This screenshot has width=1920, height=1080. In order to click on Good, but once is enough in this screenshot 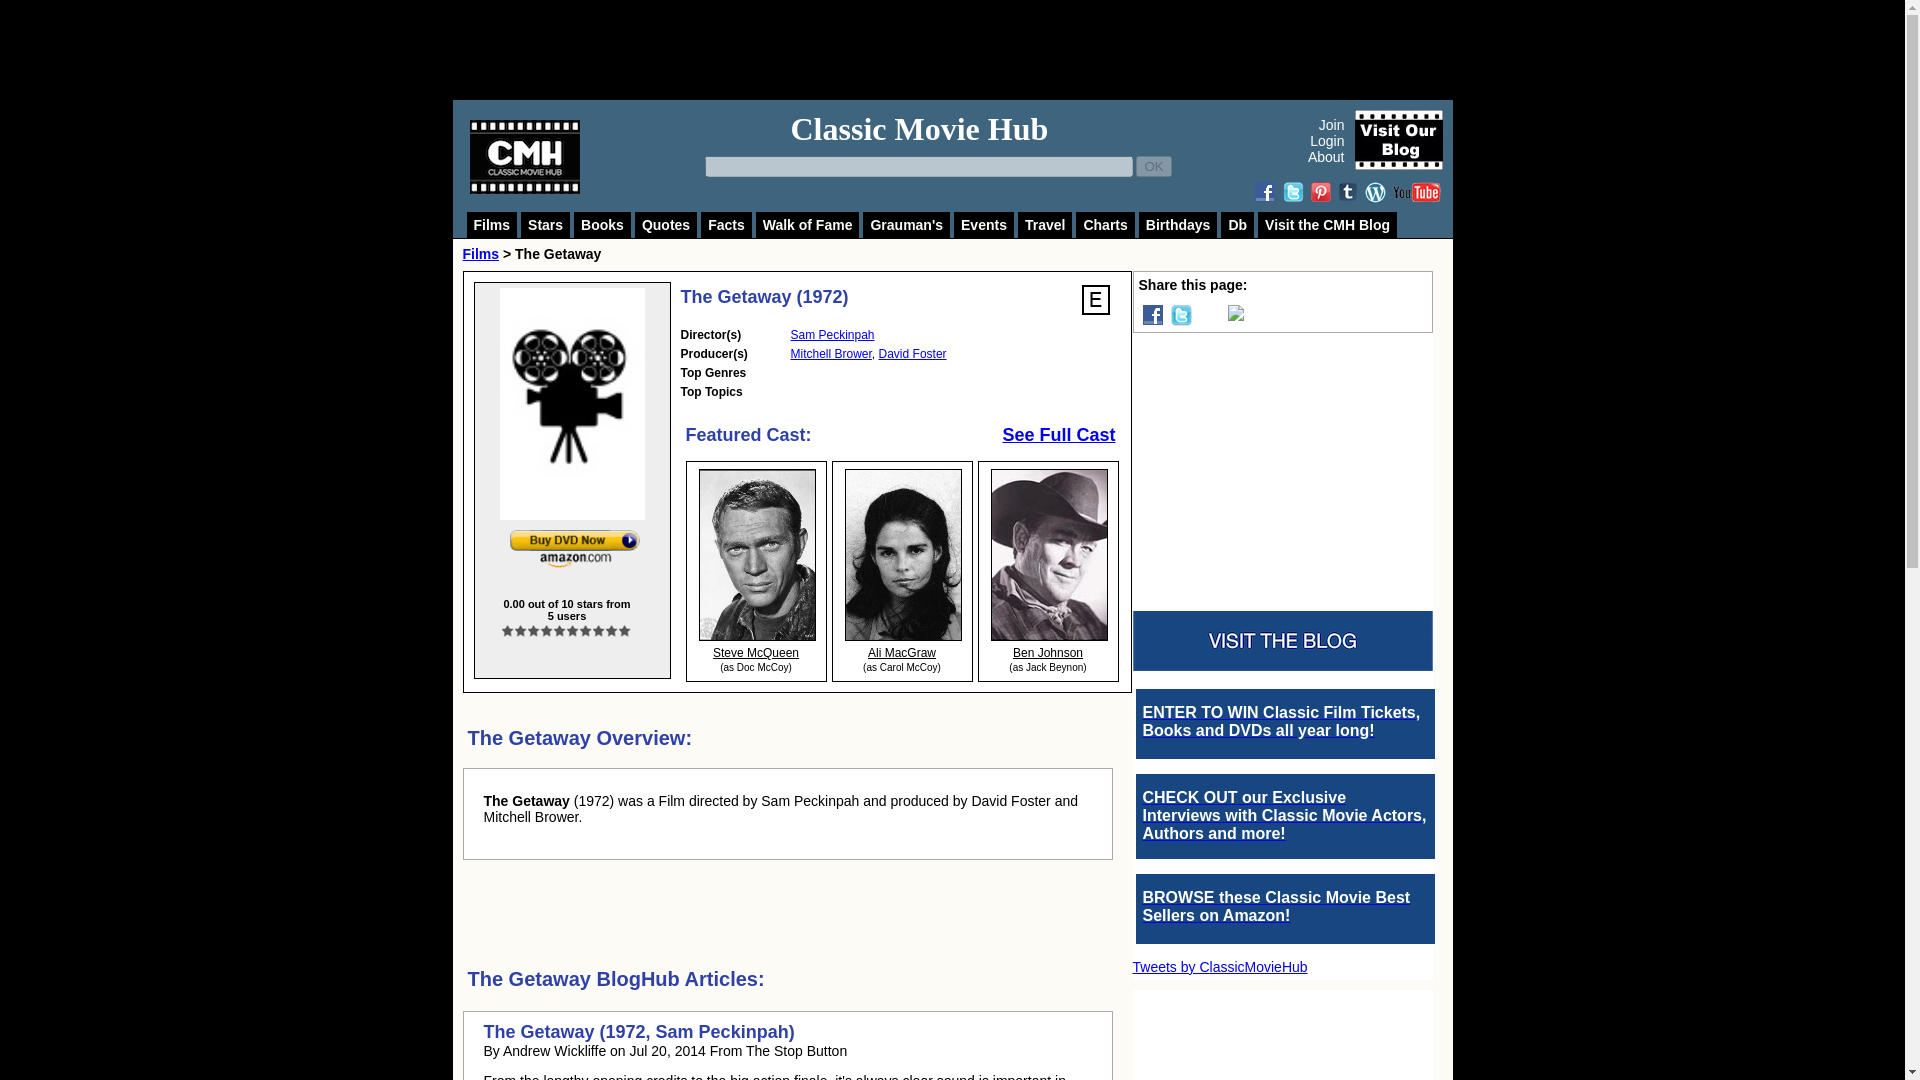, I will do `click(548, 632)`.